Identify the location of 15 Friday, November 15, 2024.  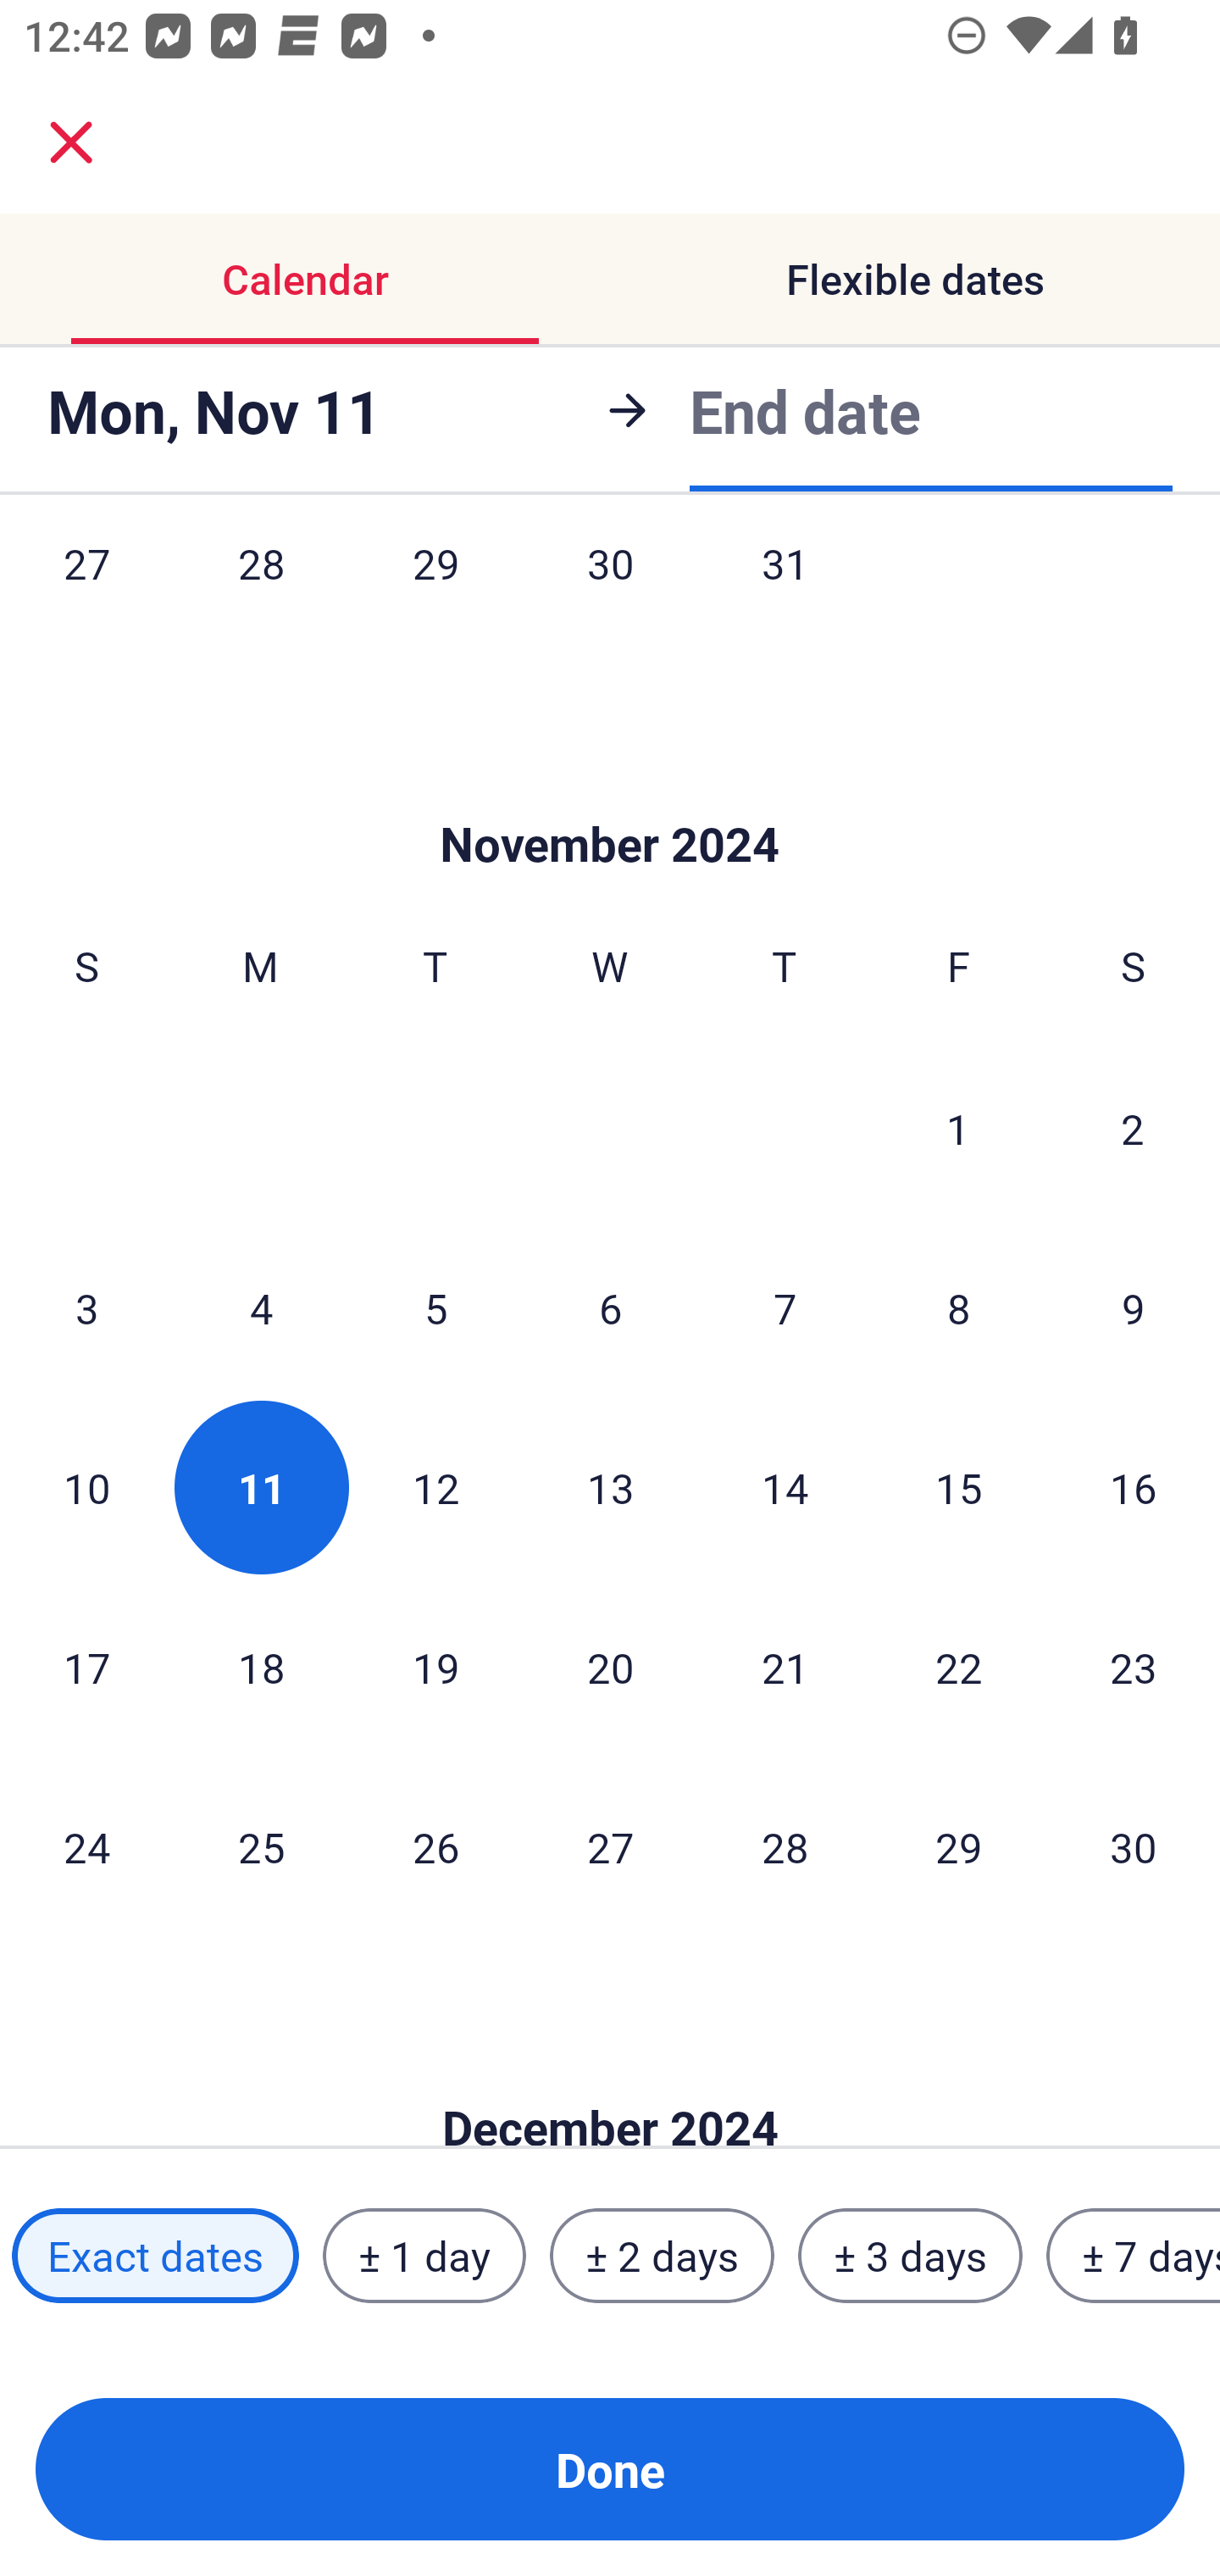
(959, 1487).